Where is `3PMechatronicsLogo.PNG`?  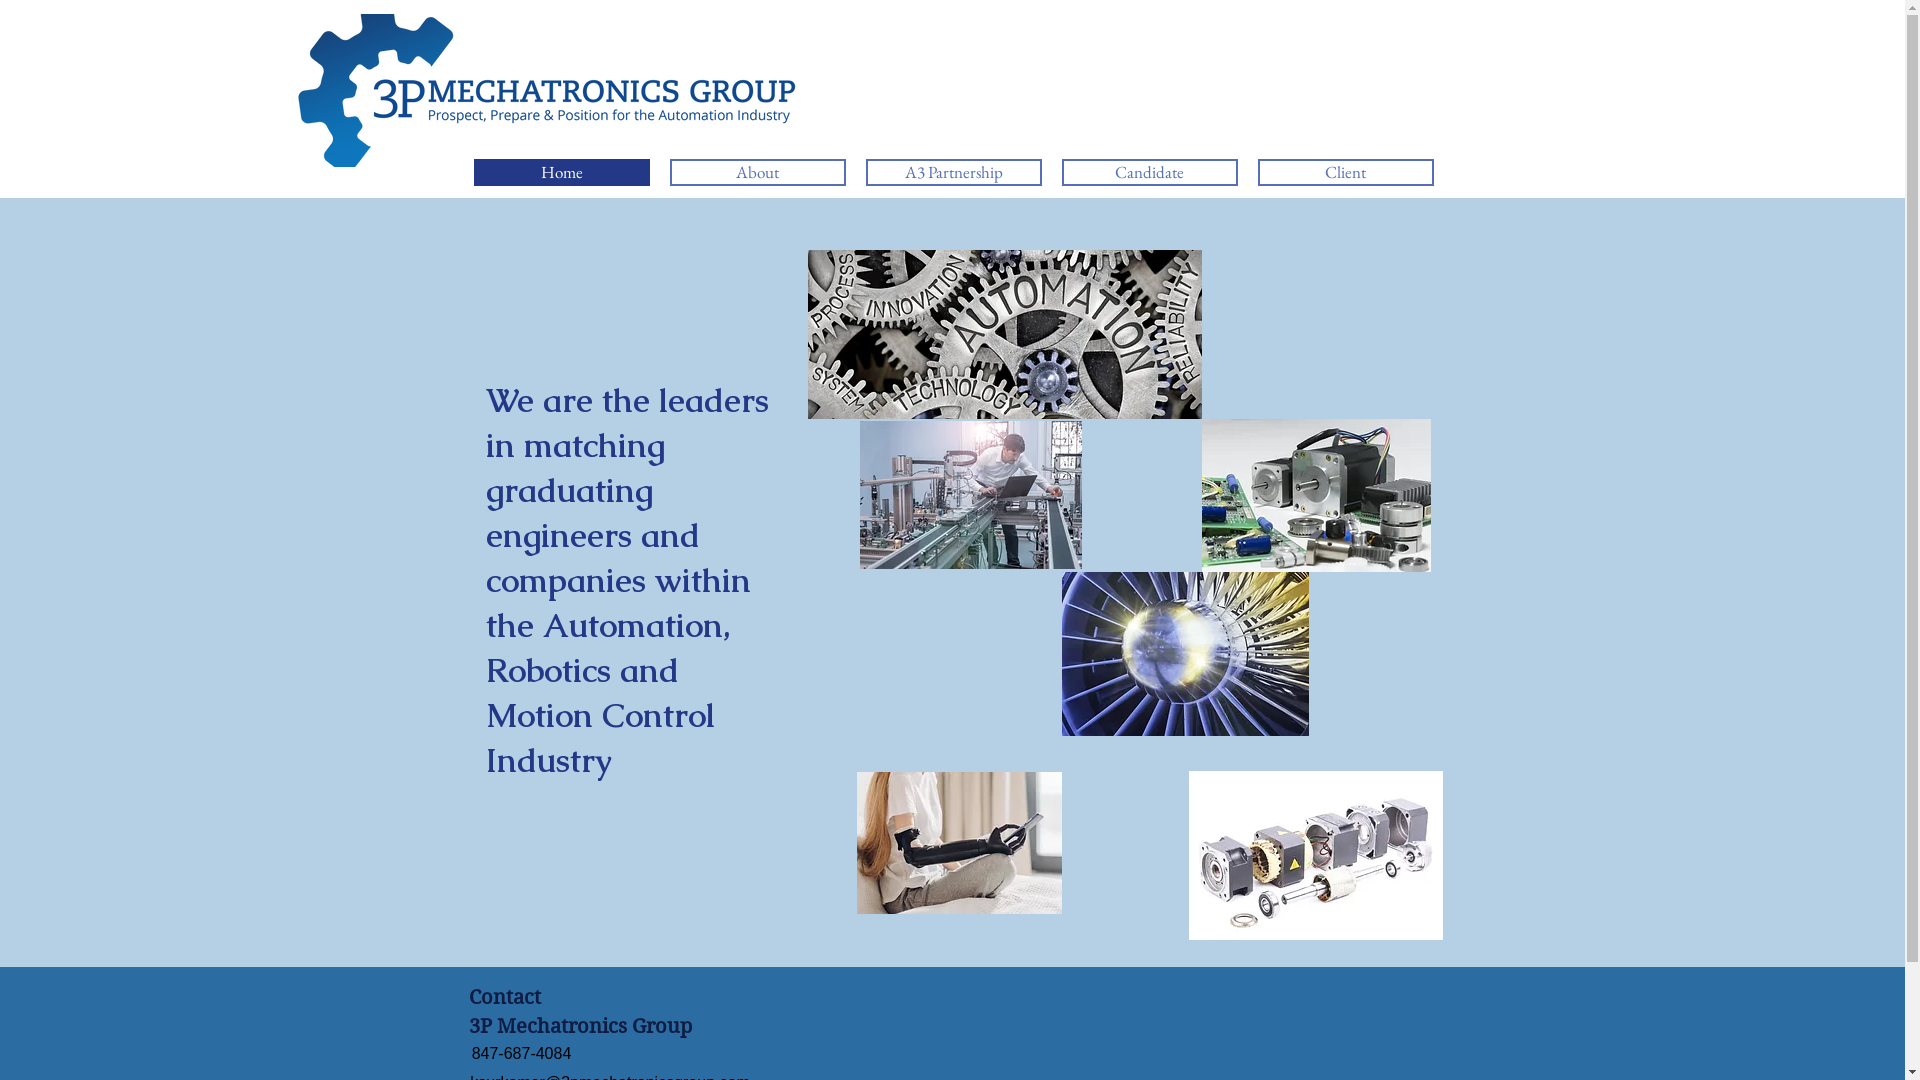 3PMechatronicsLogo.PNG is located at coordinates (552, 90).